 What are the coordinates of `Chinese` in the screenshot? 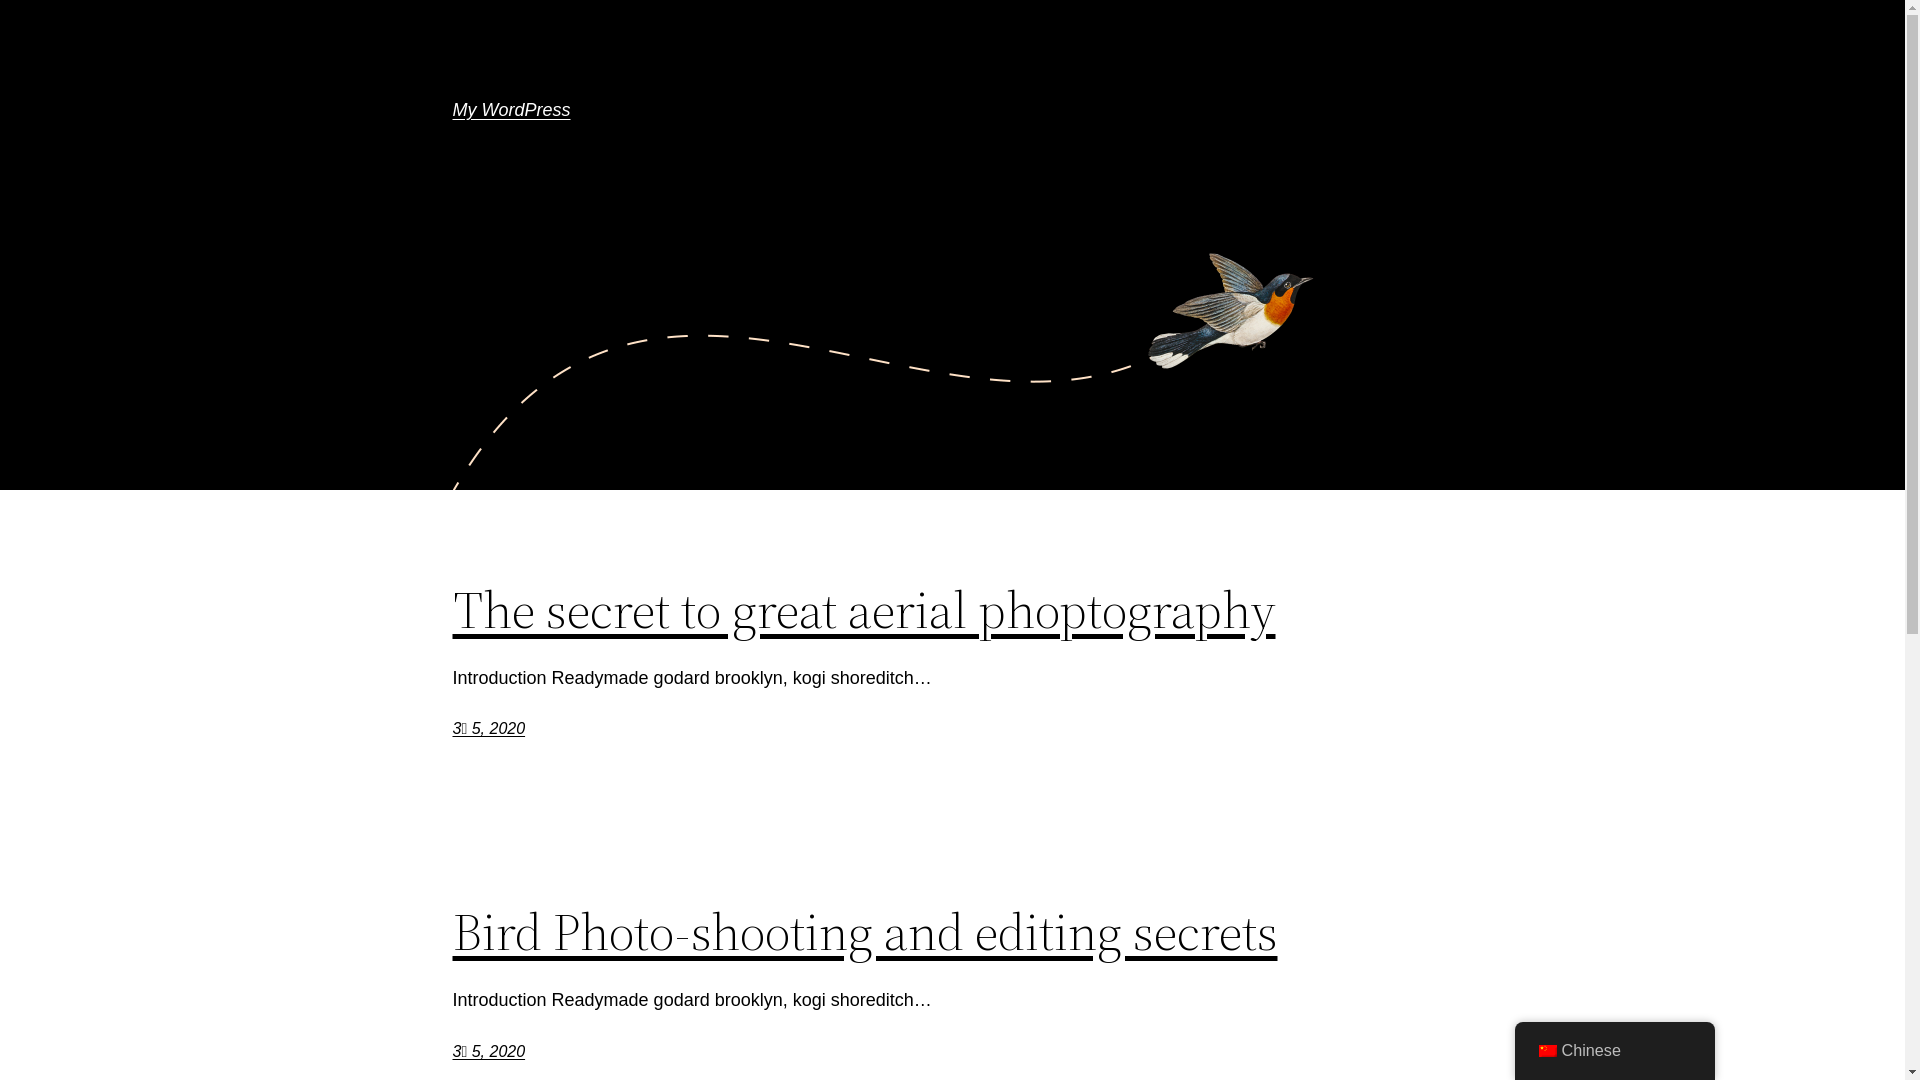 It's located at (1547, 1051).